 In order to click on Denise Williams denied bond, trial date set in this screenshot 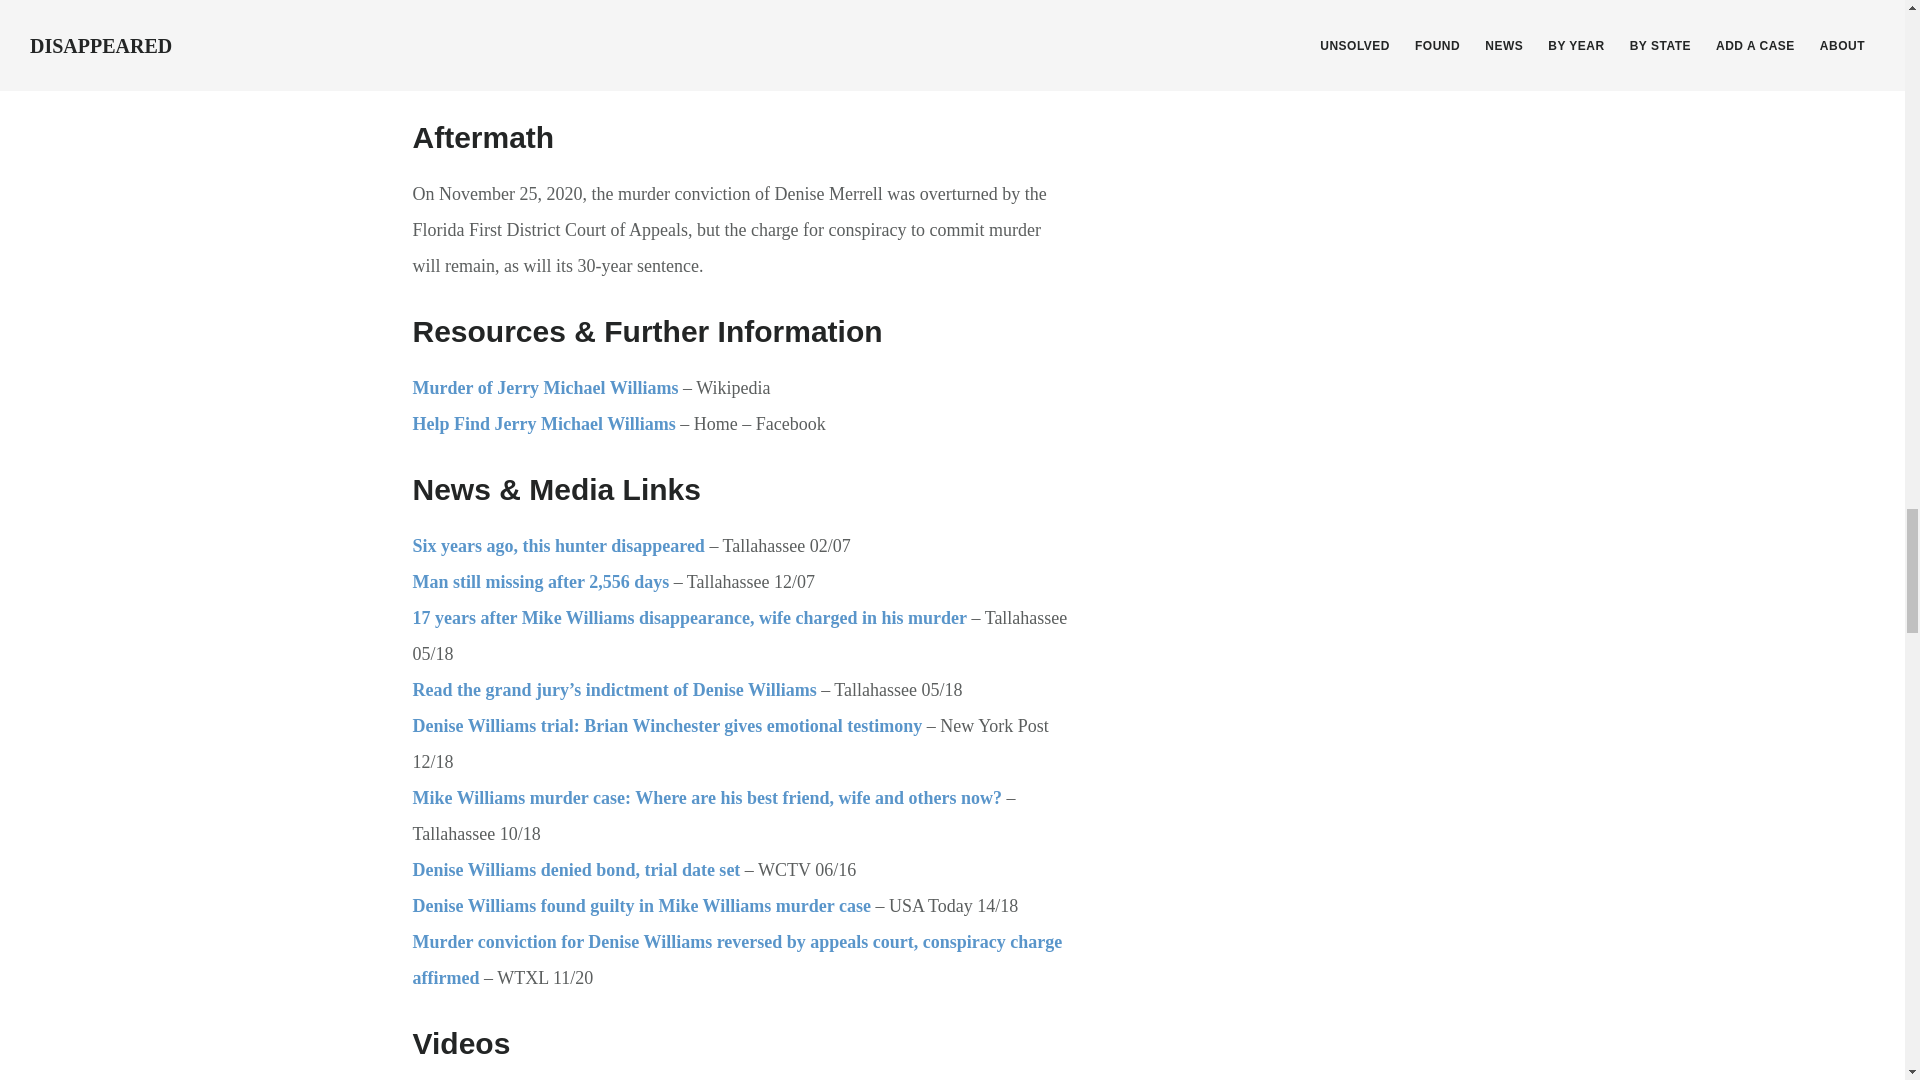, I will do `click(576, 870)`.